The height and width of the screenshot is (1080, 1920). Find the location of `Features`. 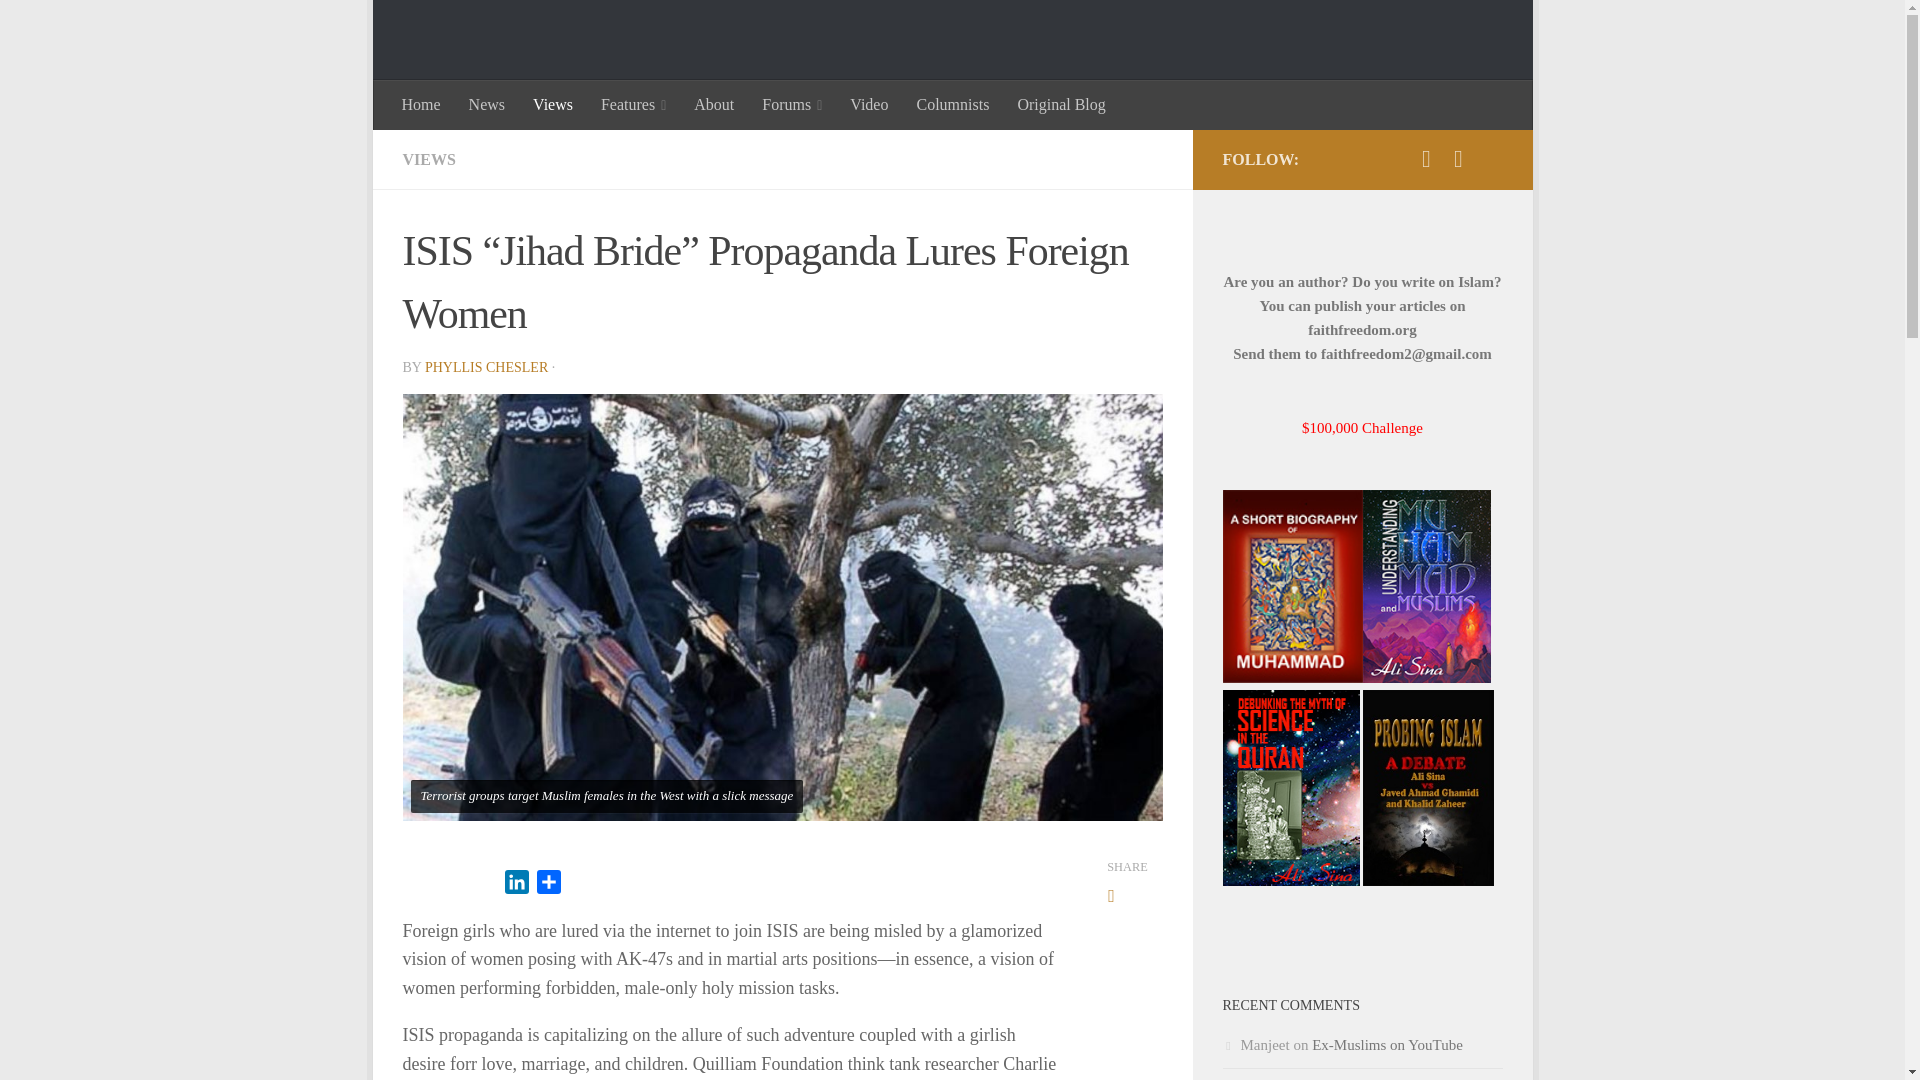

Features is located at coordinates (633, 104).